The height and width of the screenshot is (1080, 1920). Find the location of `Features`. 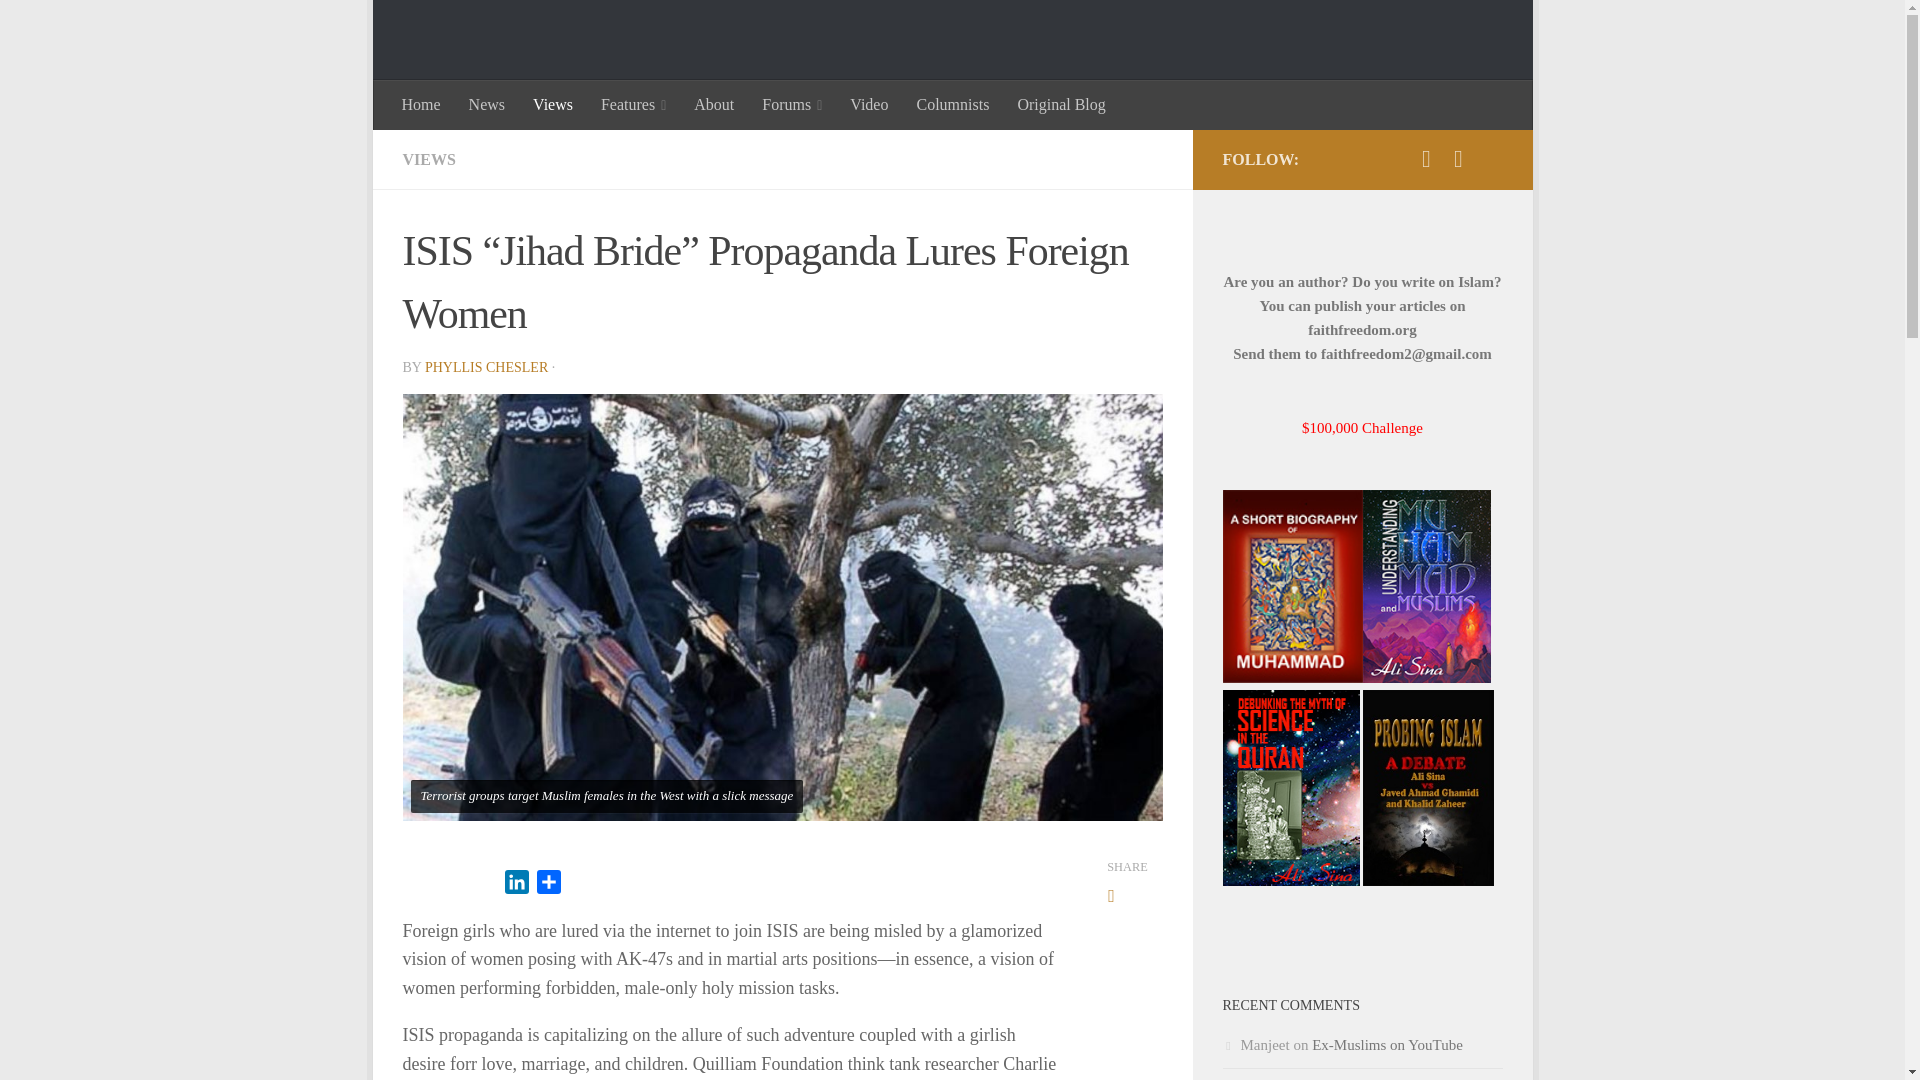

Features is located at coordinates (633, 104).